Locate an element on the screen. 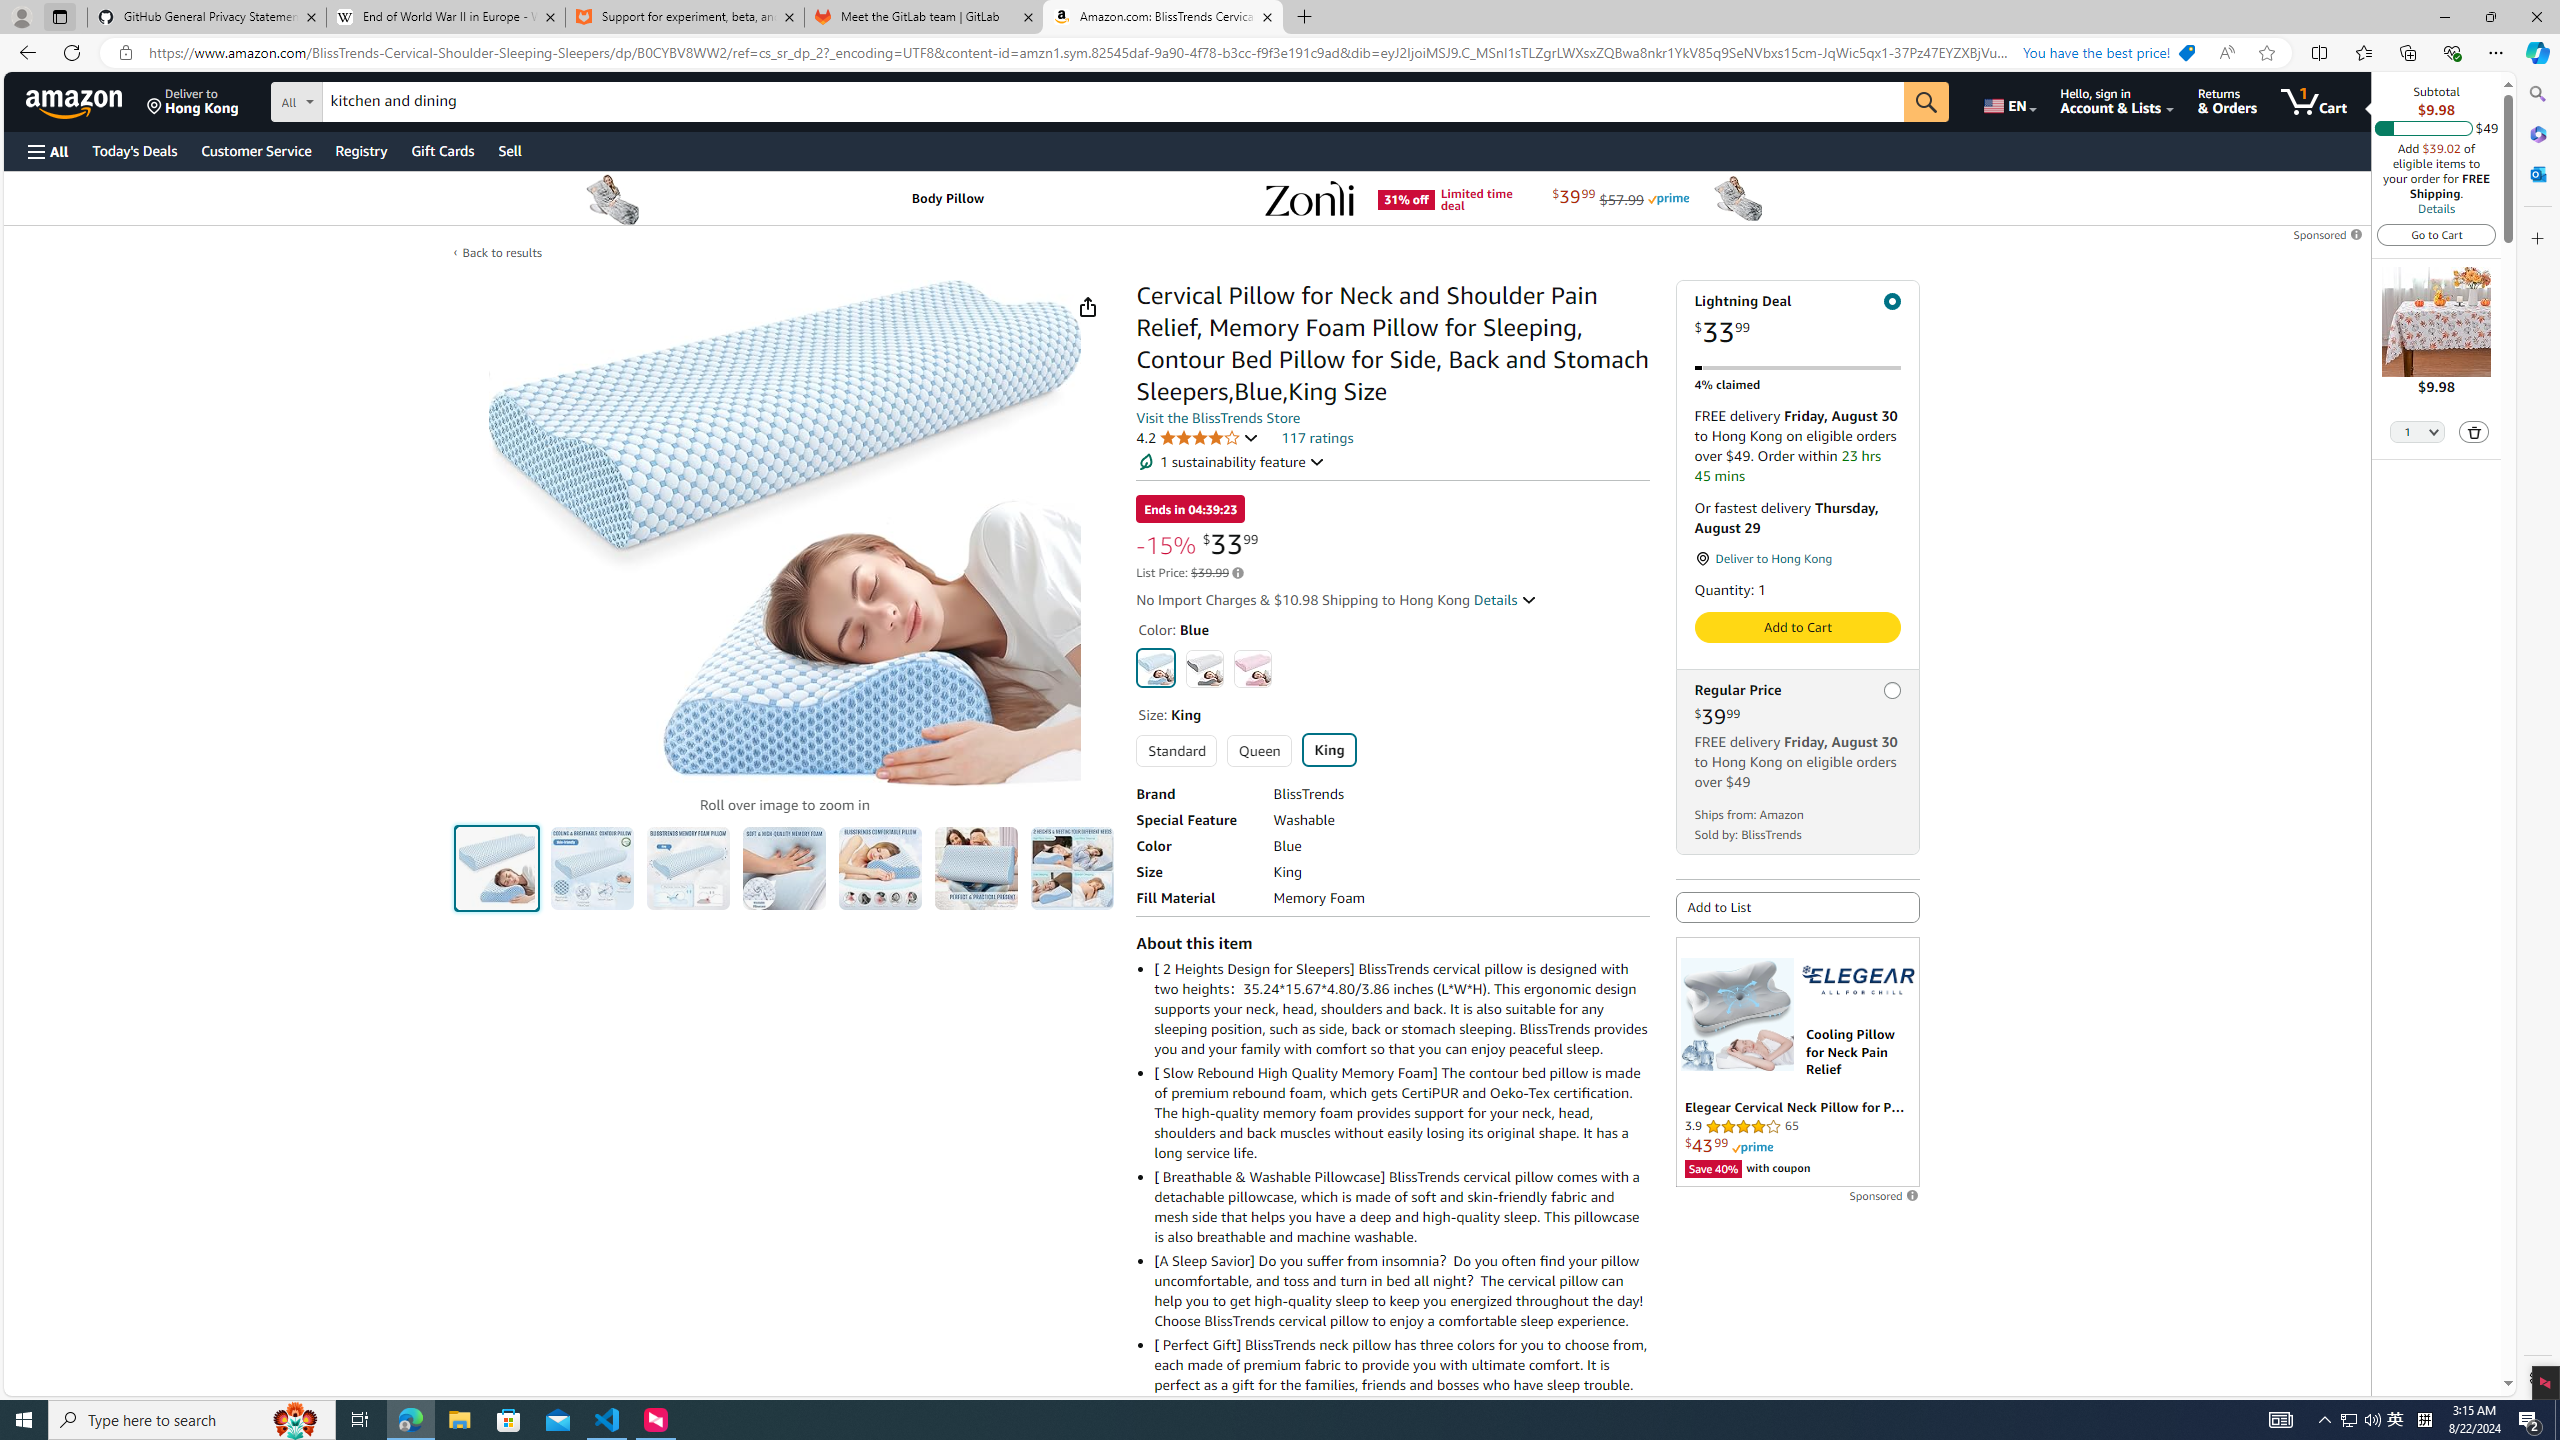  Deliver to Hong Kong is located at coordinates (193, 101).